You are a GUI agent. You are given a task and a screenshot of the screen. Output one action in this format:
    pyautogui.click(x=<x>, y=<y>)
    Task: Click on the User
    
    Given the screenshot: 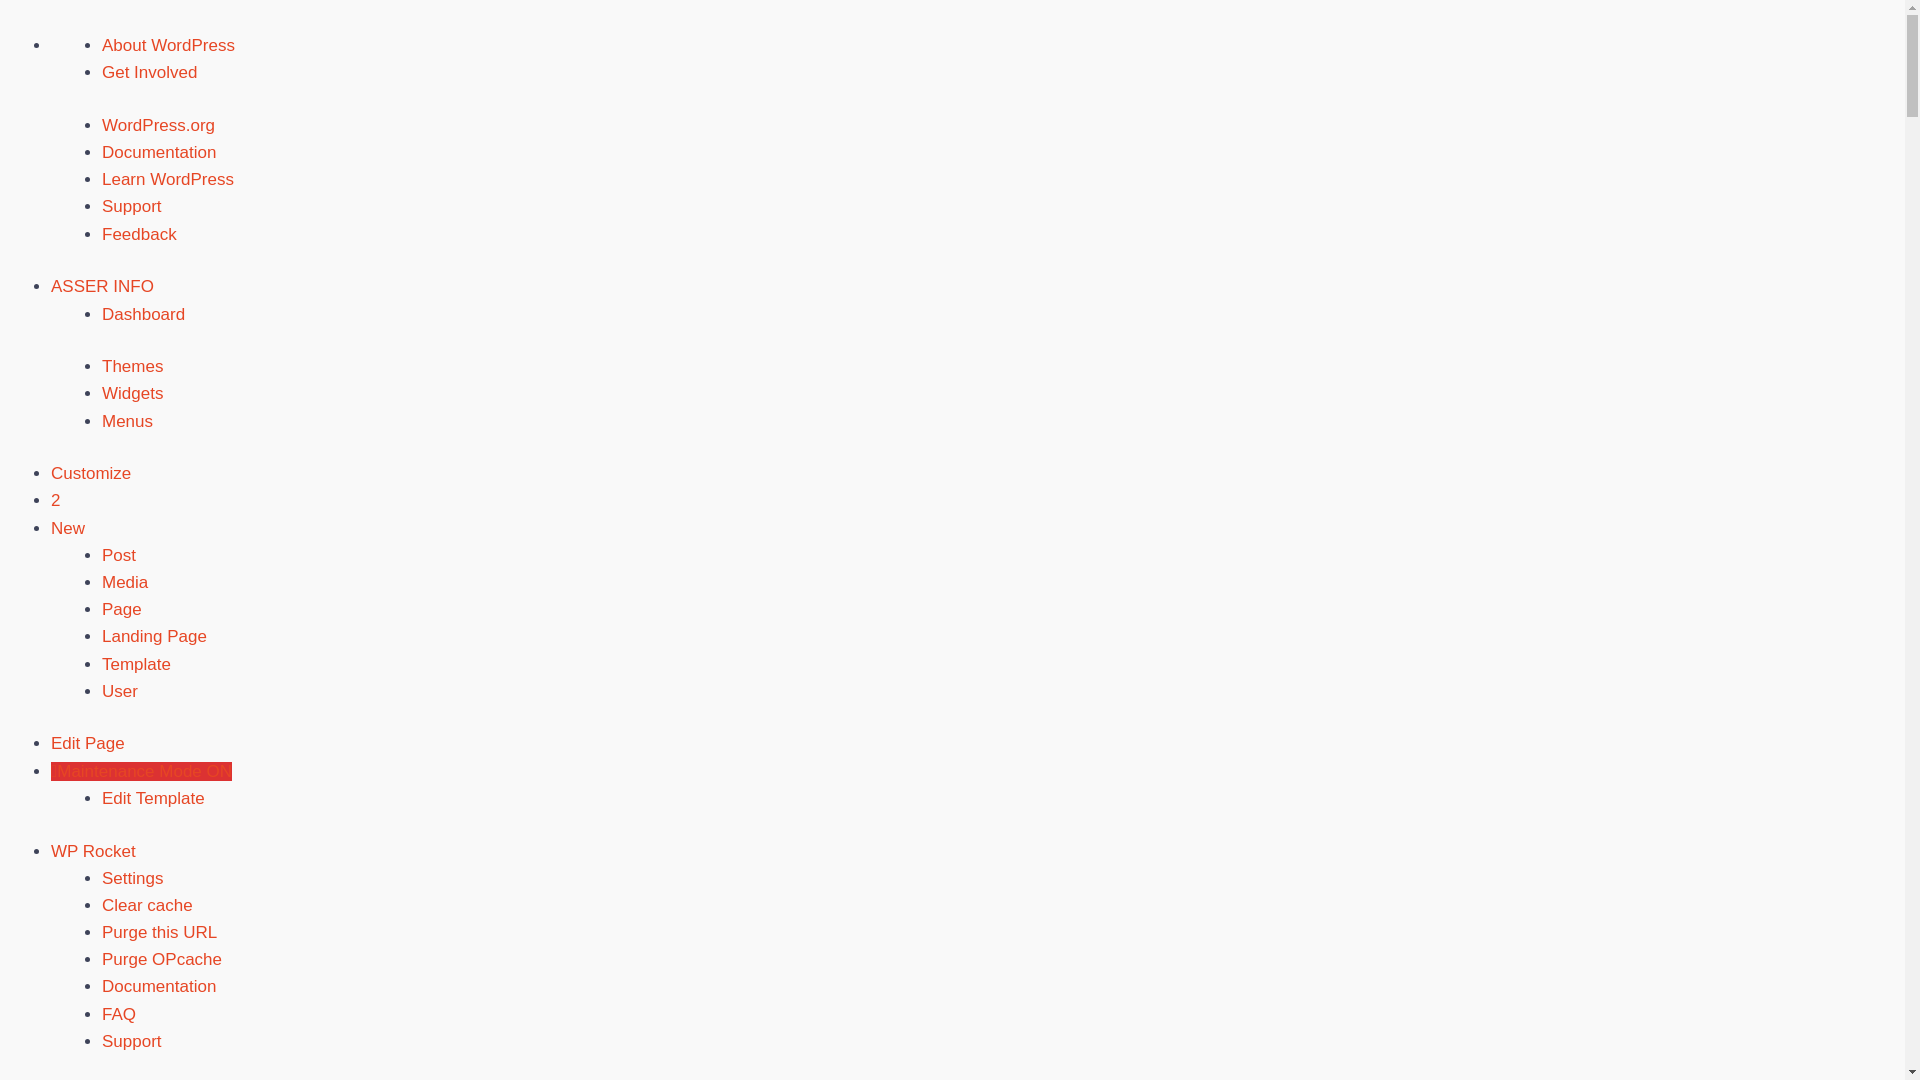 What is the action you would take?
    pyautogui.click(x=120, y=692)
    